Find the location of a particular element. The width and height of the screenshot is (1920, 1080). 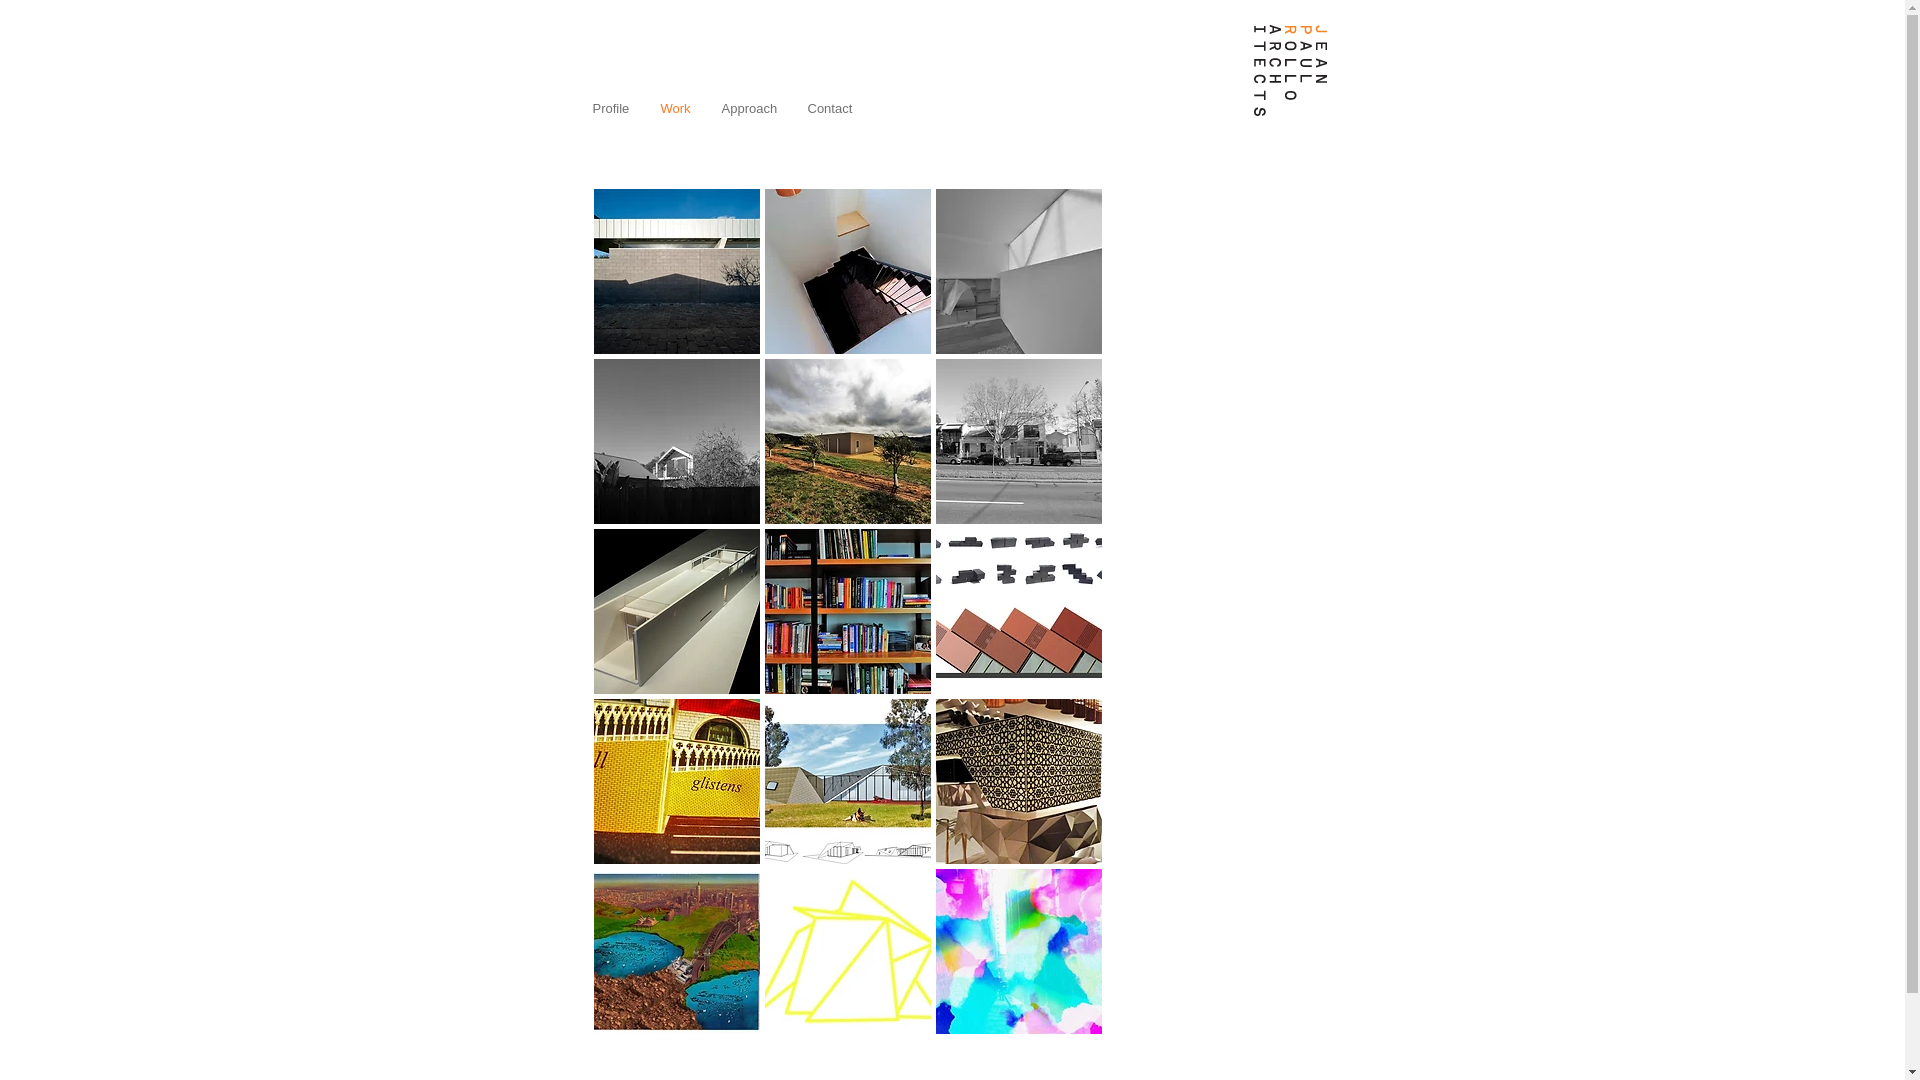

Work is located at coordinates (676, 108).